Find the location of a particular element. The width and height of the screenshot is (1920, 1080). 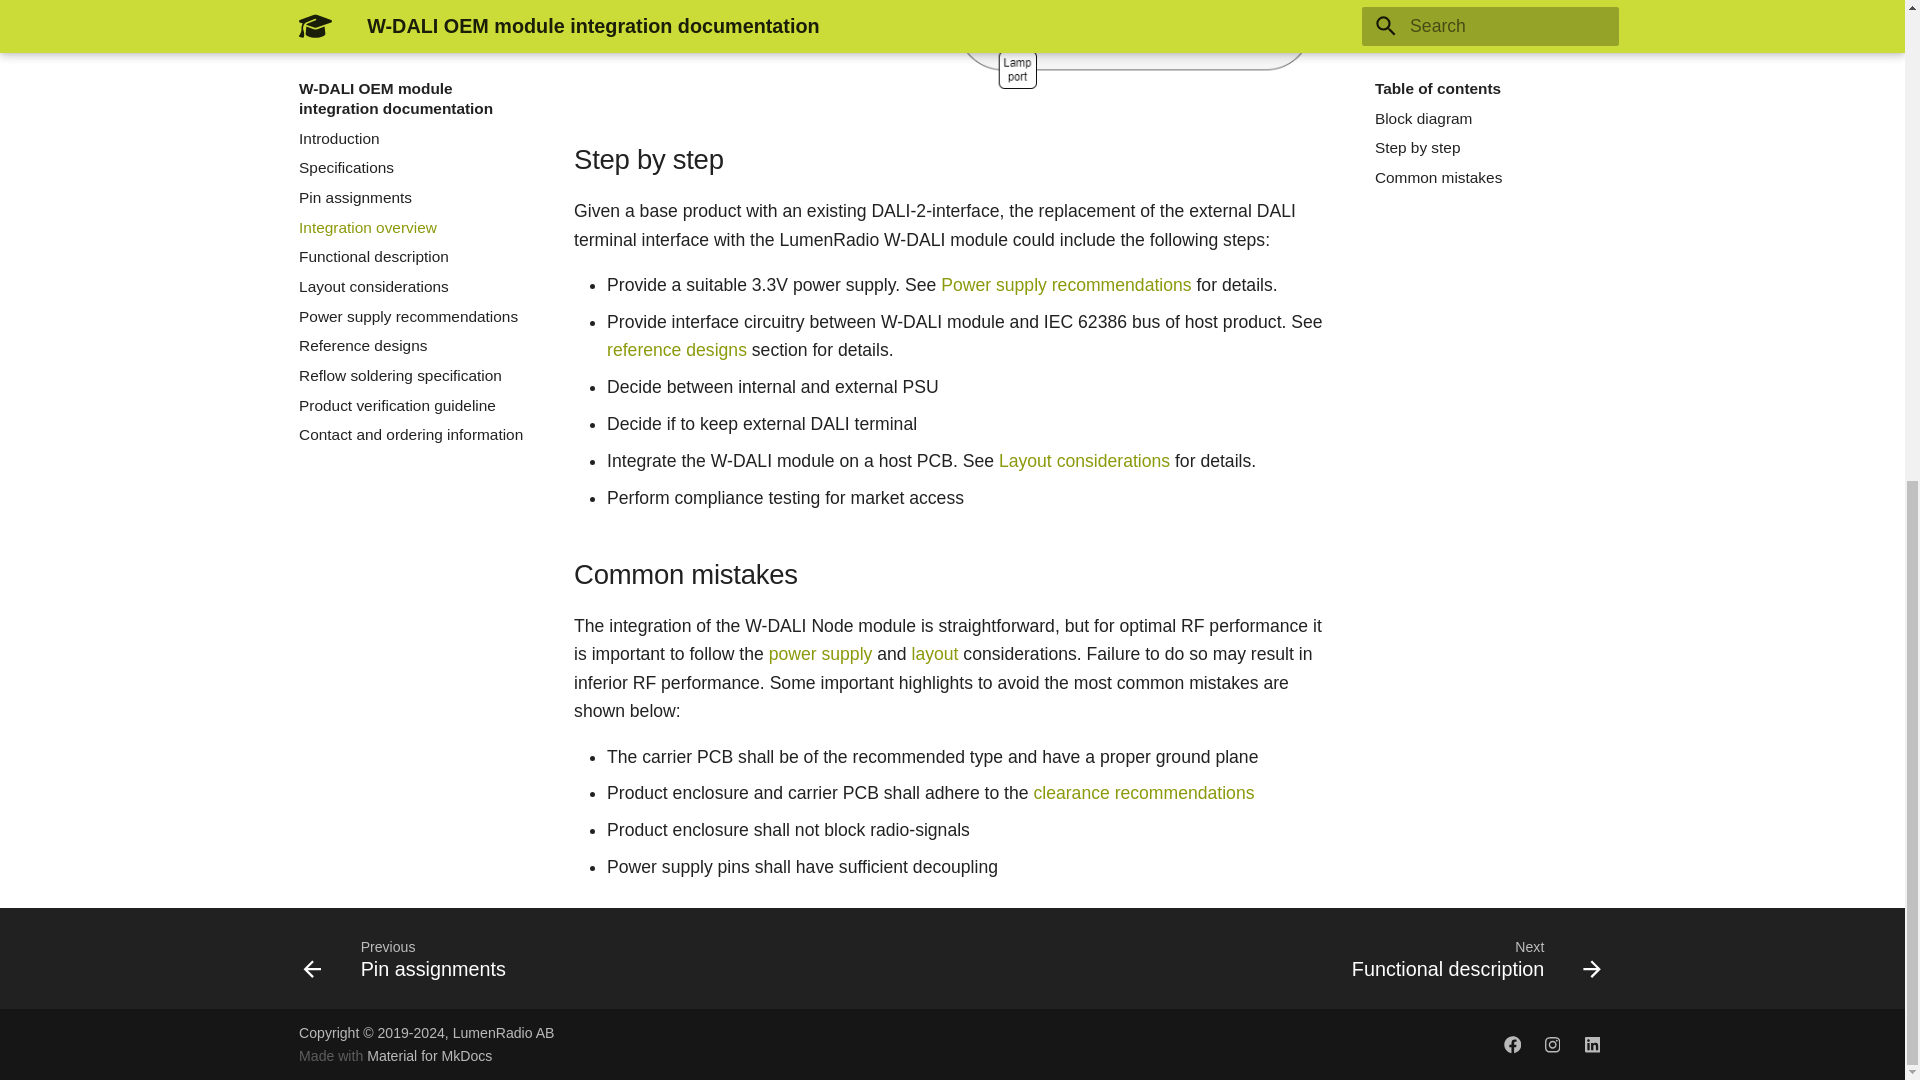

Material for MkDocs is located at coordinates (1512, 1044).